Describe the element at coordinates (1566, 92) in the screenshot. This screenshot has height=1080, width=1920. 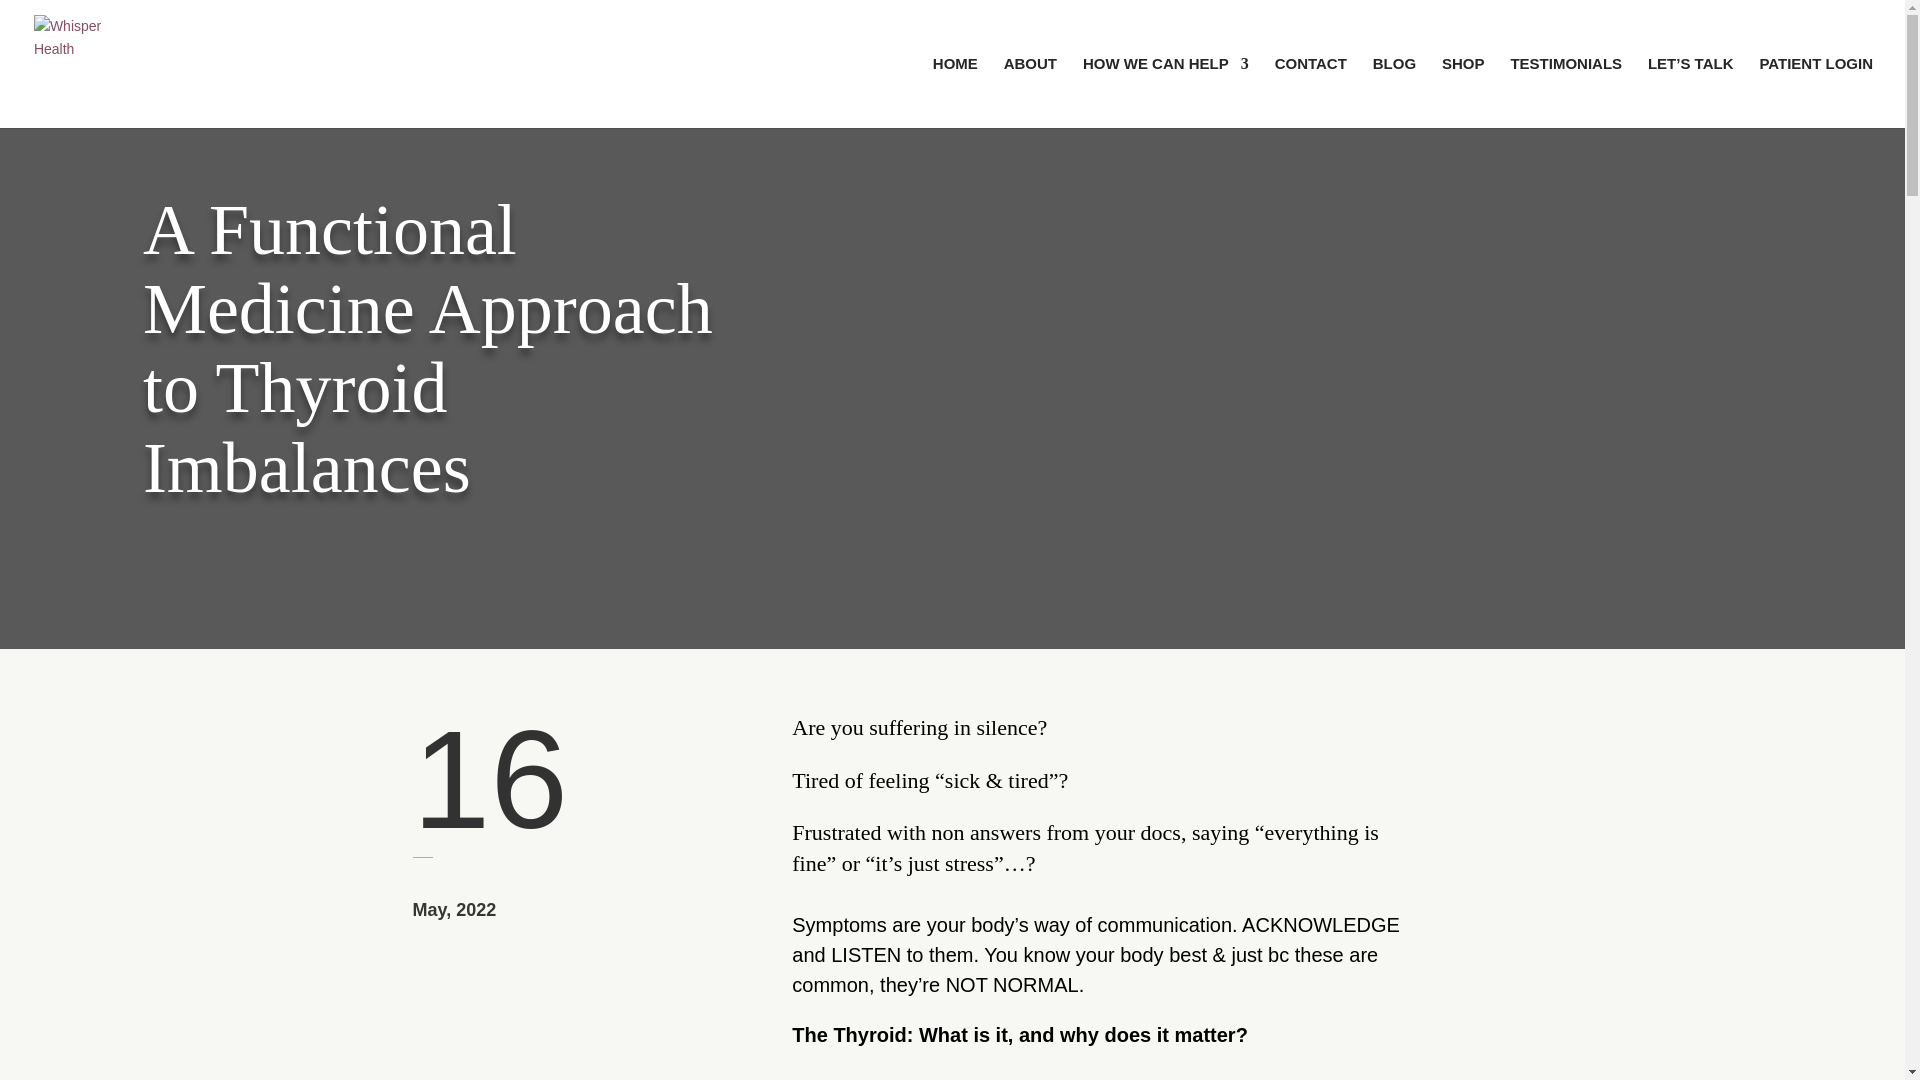
I see `TESTIMONIALS` at that location.